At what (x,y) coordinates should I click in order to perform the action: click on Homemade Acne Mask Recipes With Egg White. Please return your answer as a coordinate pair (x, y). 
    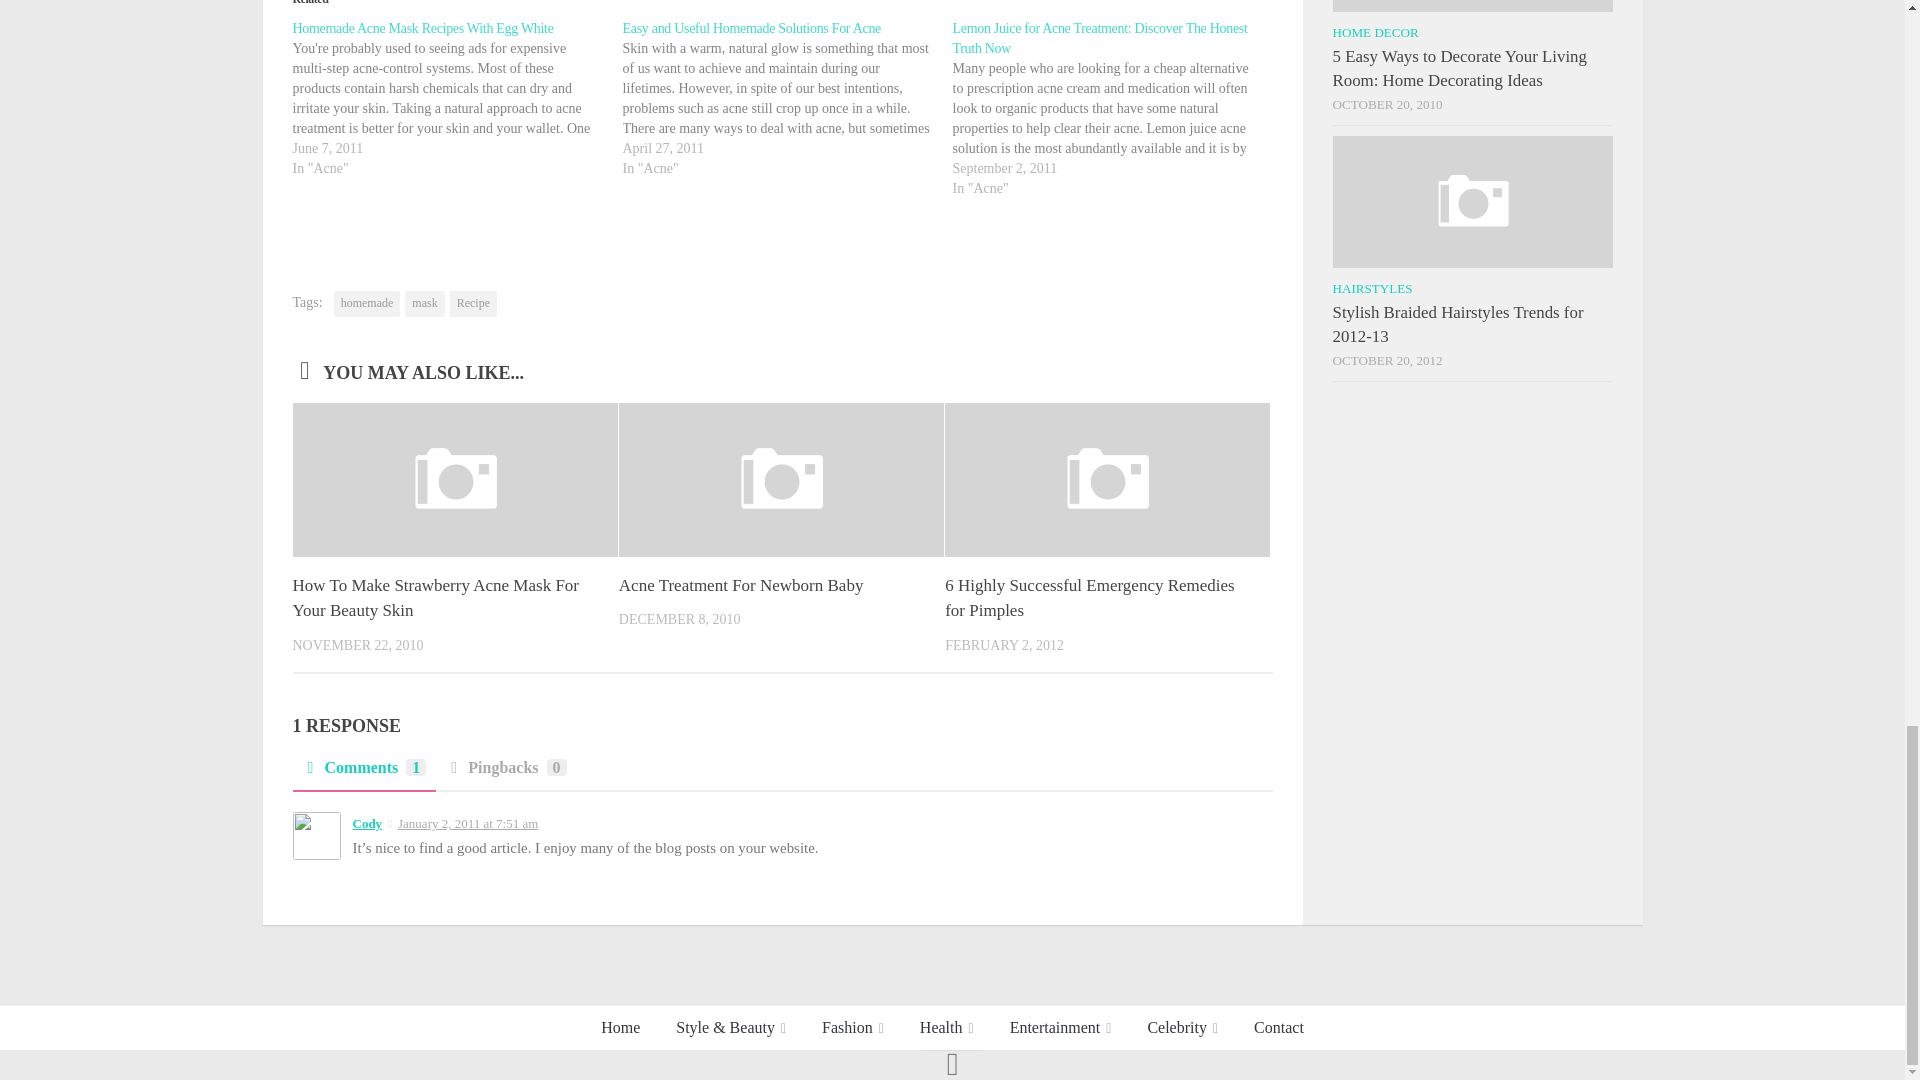
    Looking at the image, I should click on (422, 28).